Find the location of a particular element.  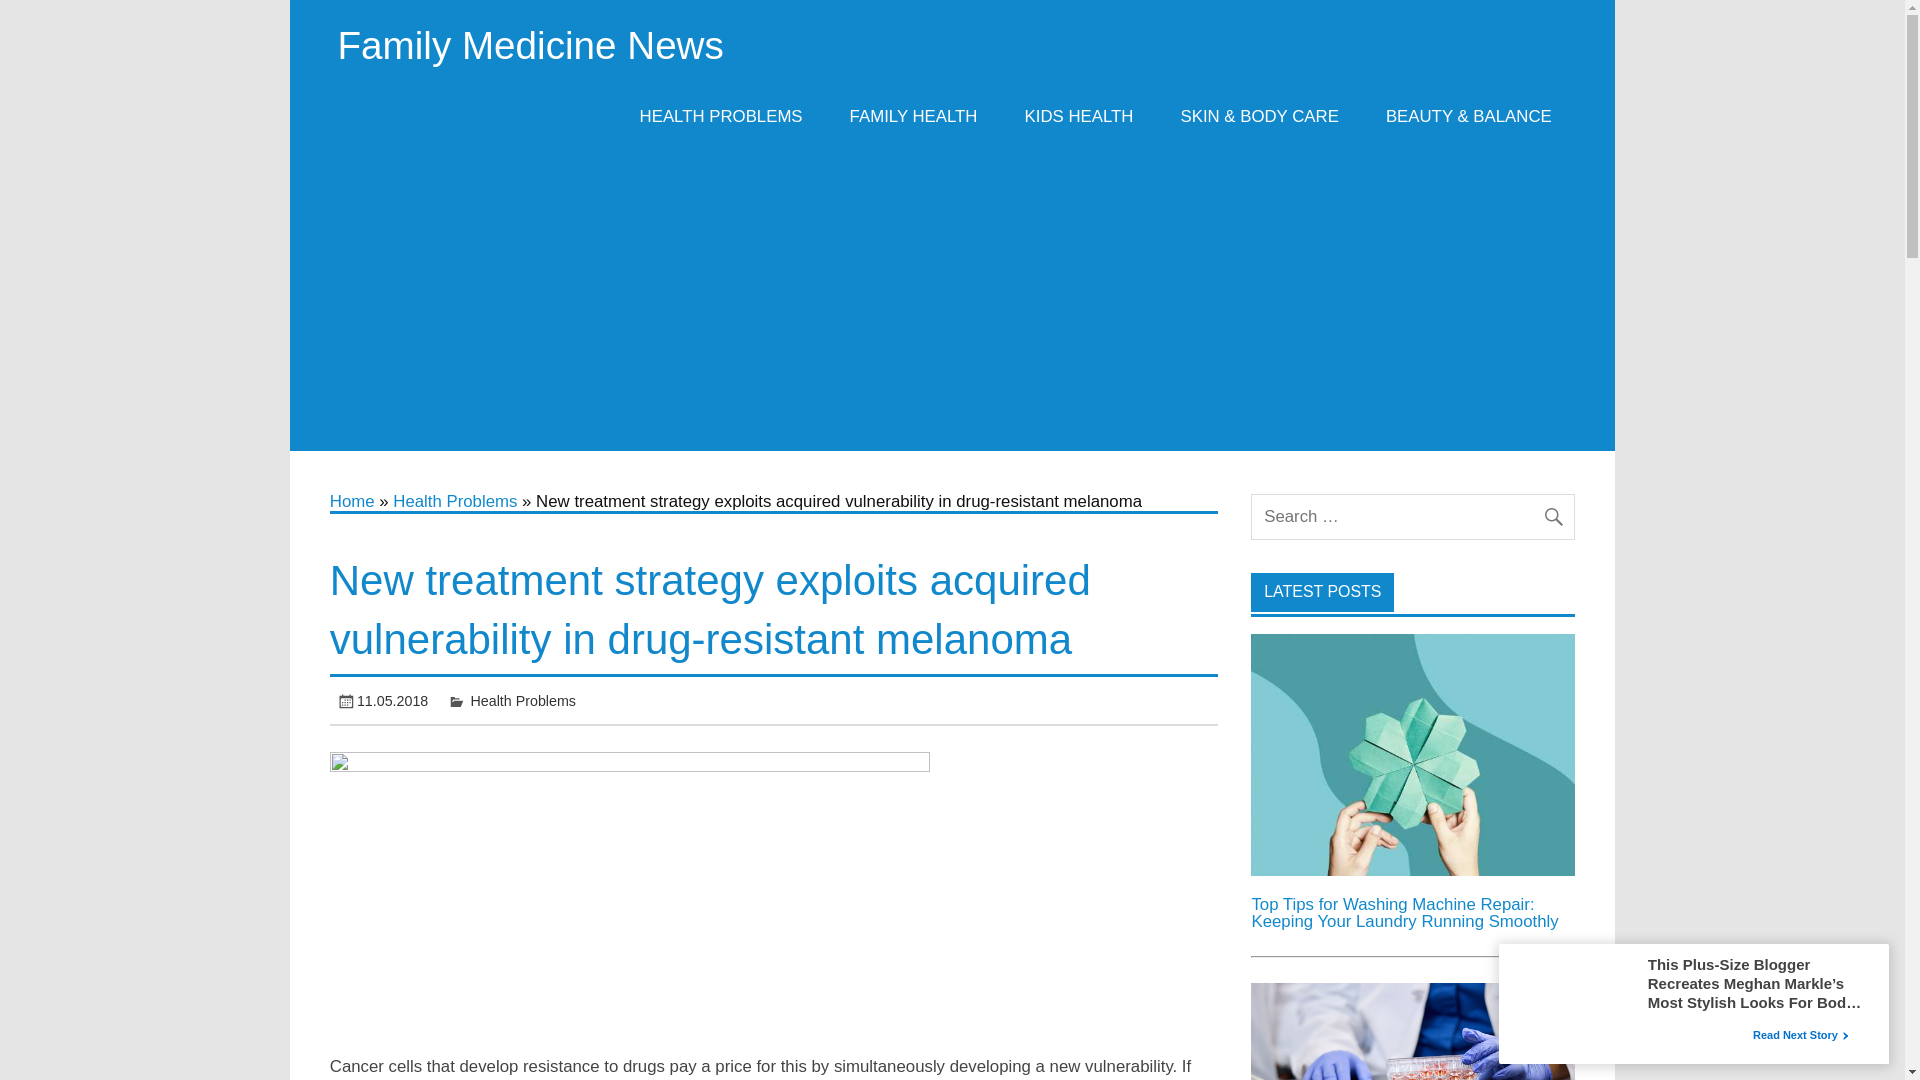

09:07 is located at coordinates (392, 700).